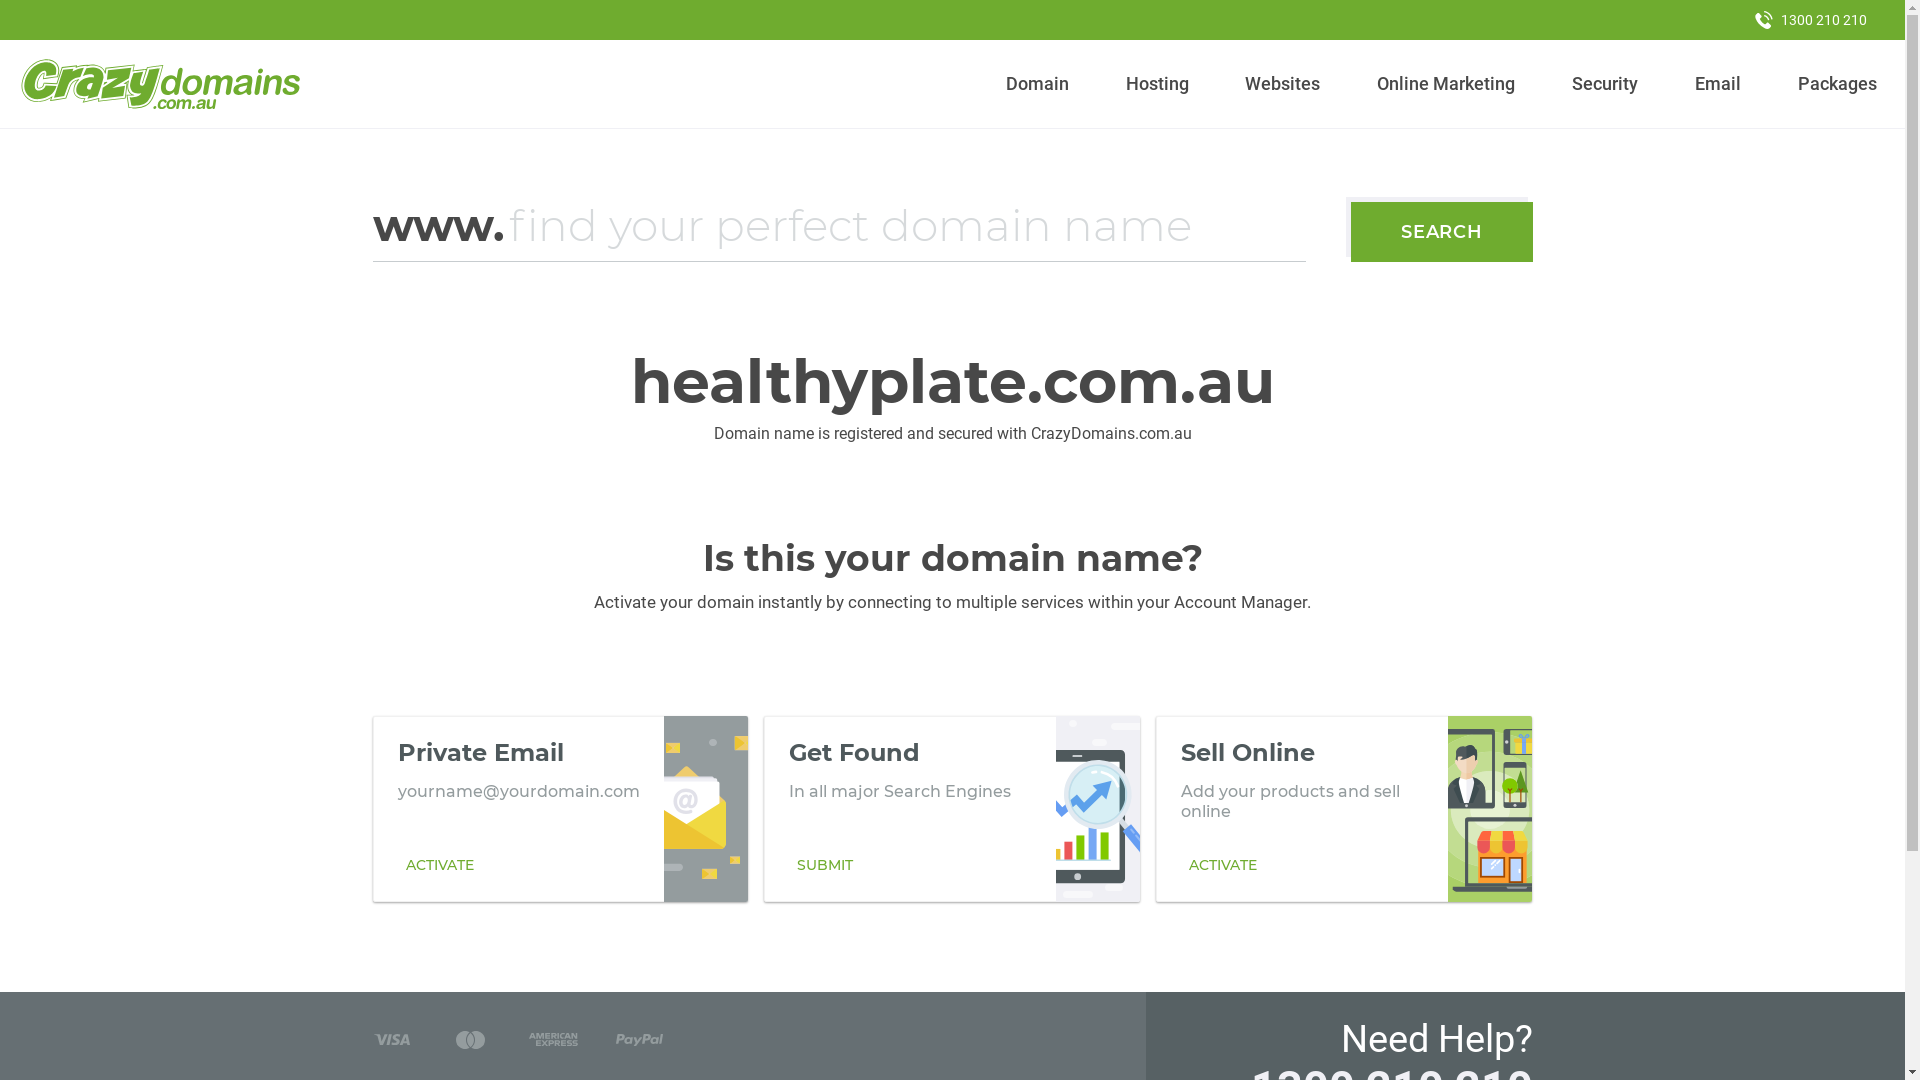 The height and width of the screenshot is (1080, 1920). I want to click on Packages, so click(1837, 84).